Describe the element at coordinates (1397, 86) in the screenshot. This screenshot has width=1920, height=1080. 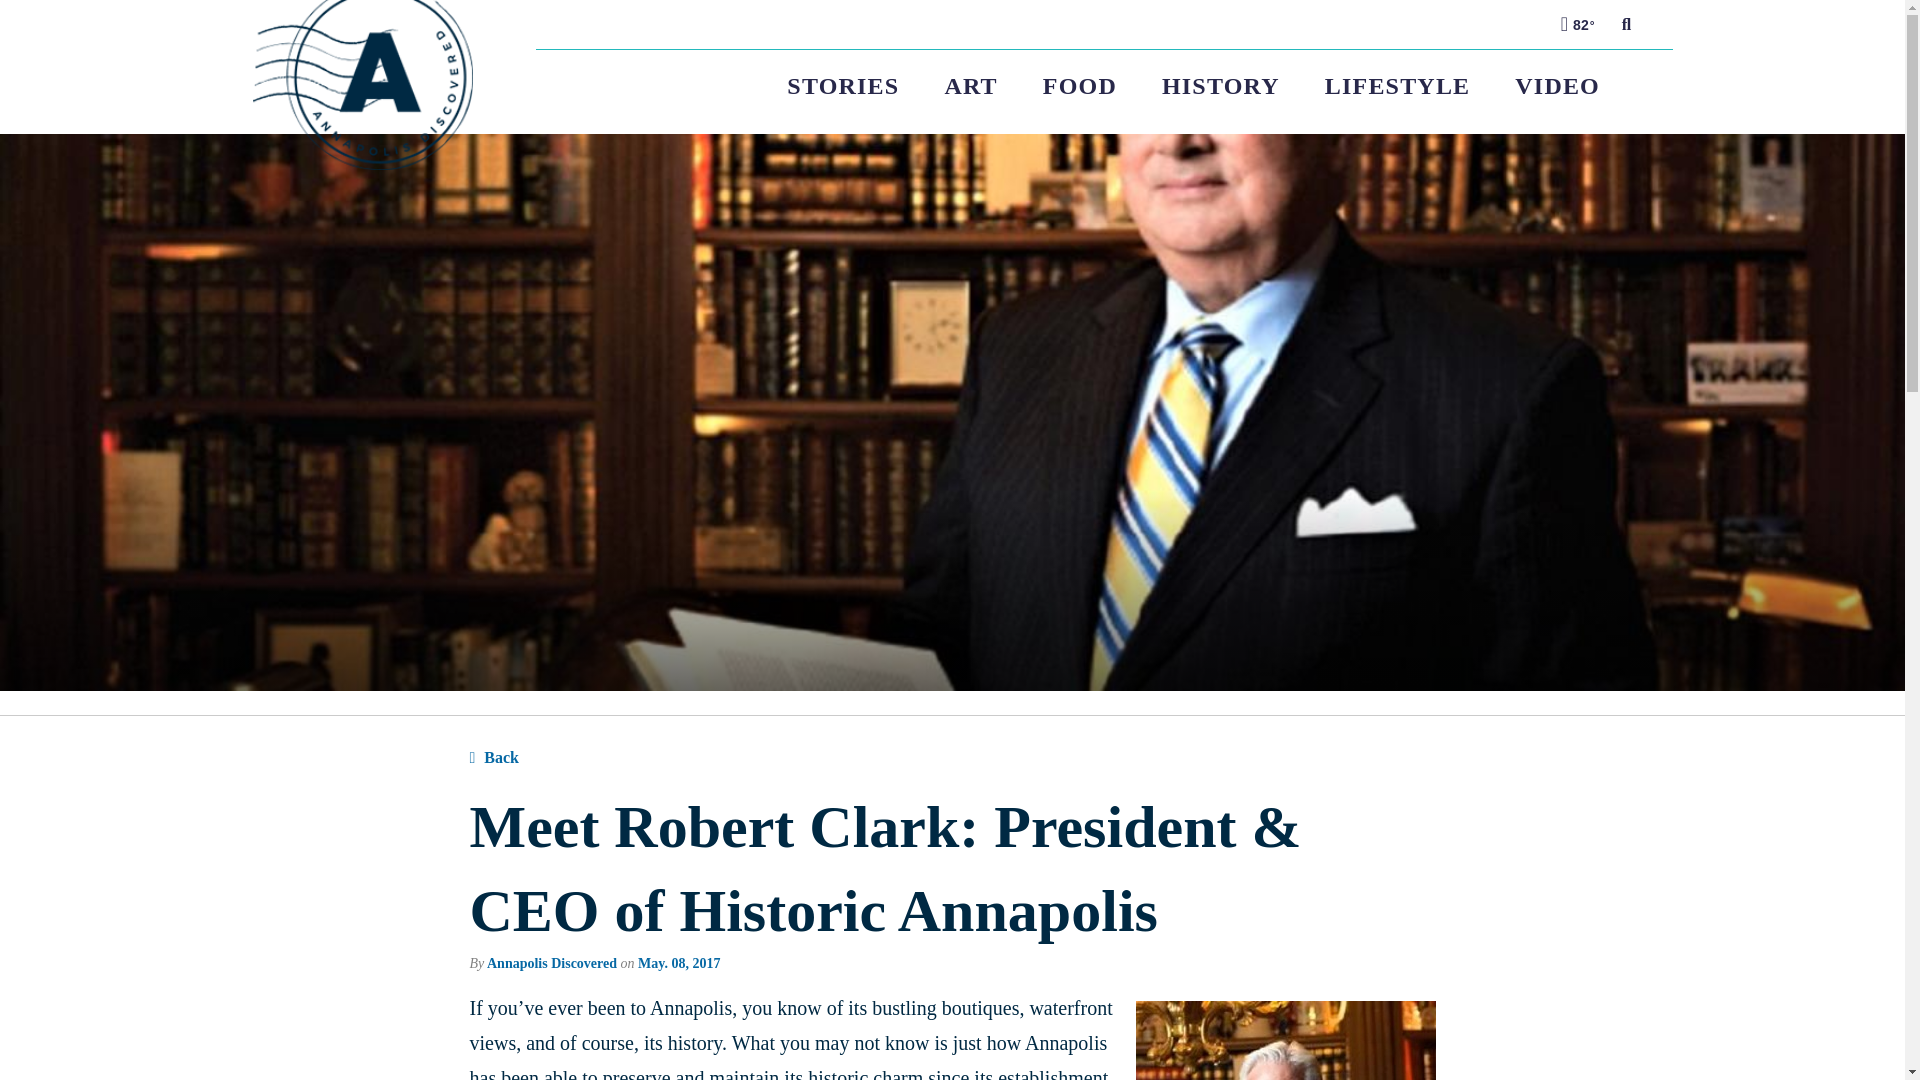
I see `LIFESTYLE` at that location.